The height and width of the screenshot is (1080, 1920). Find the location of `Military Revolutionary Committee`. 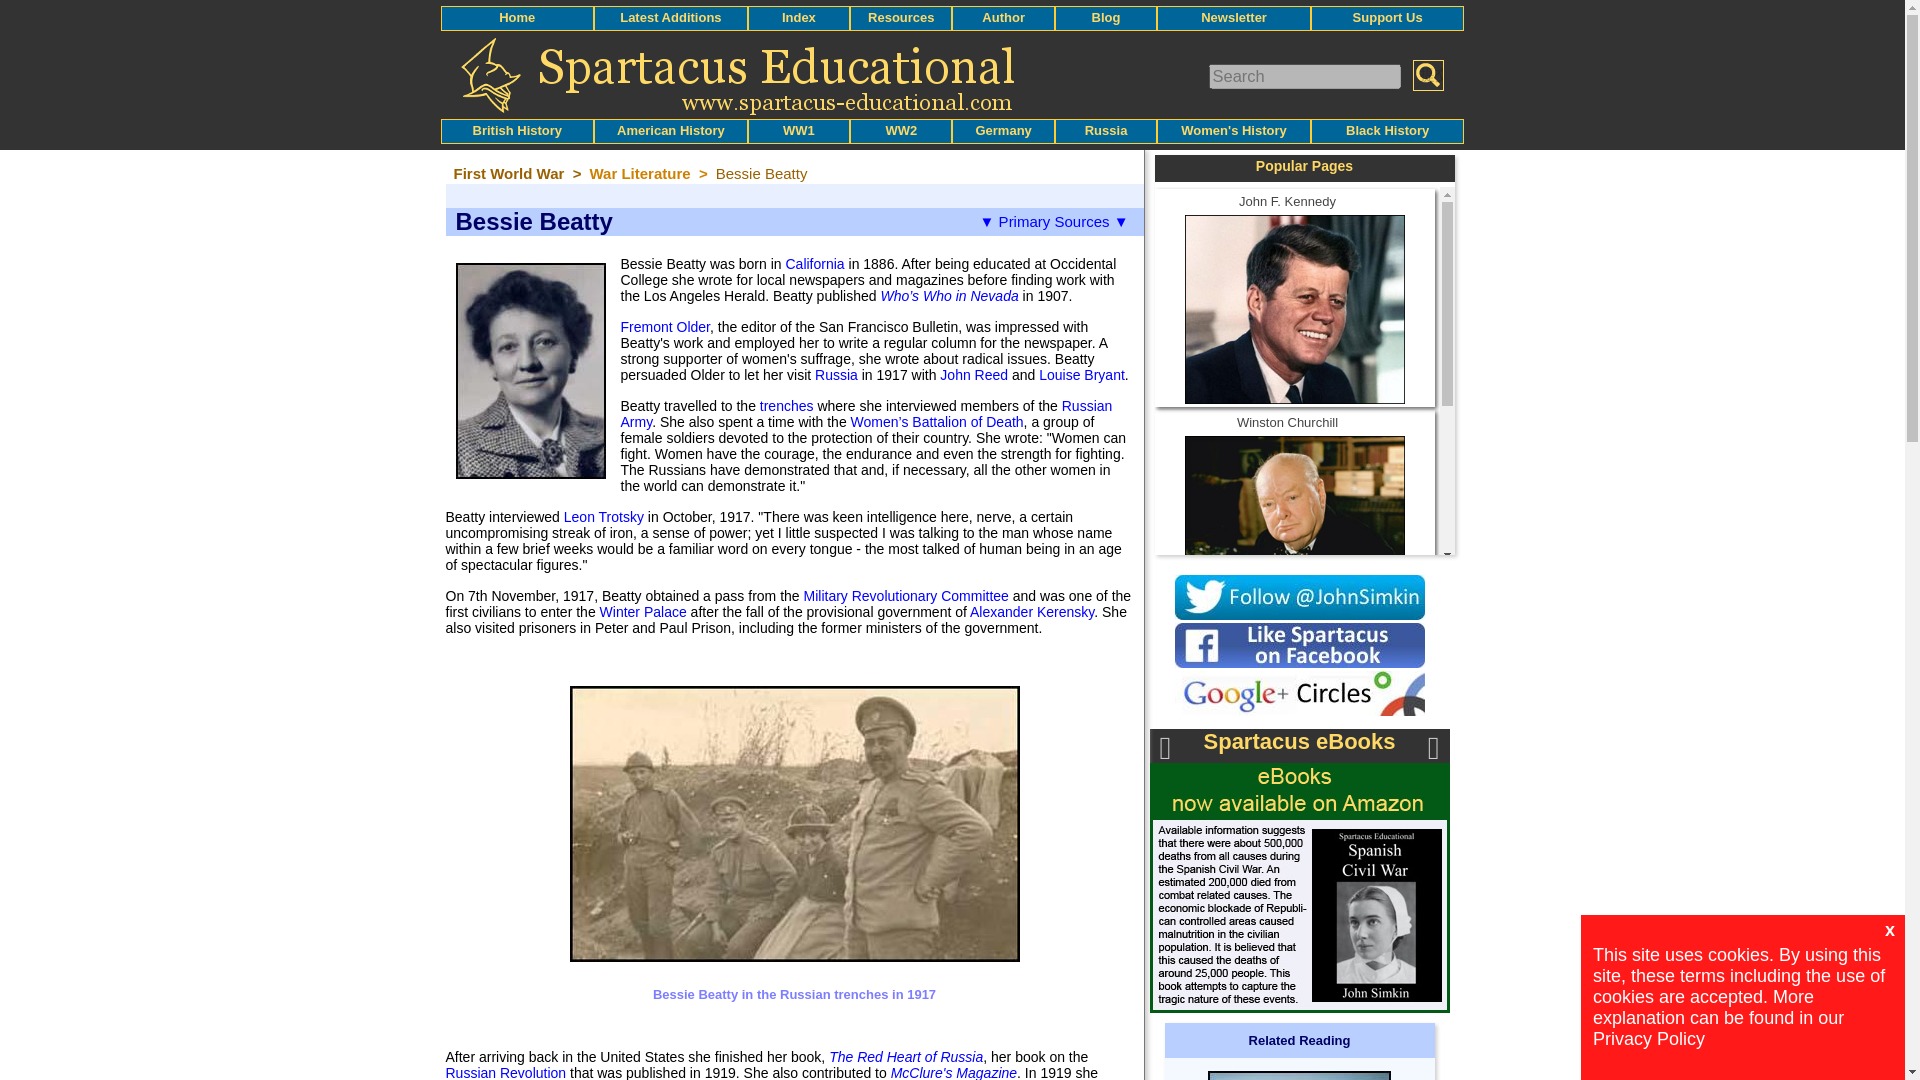

Military Revolutionary Committee is located at coordinates (906, 595).